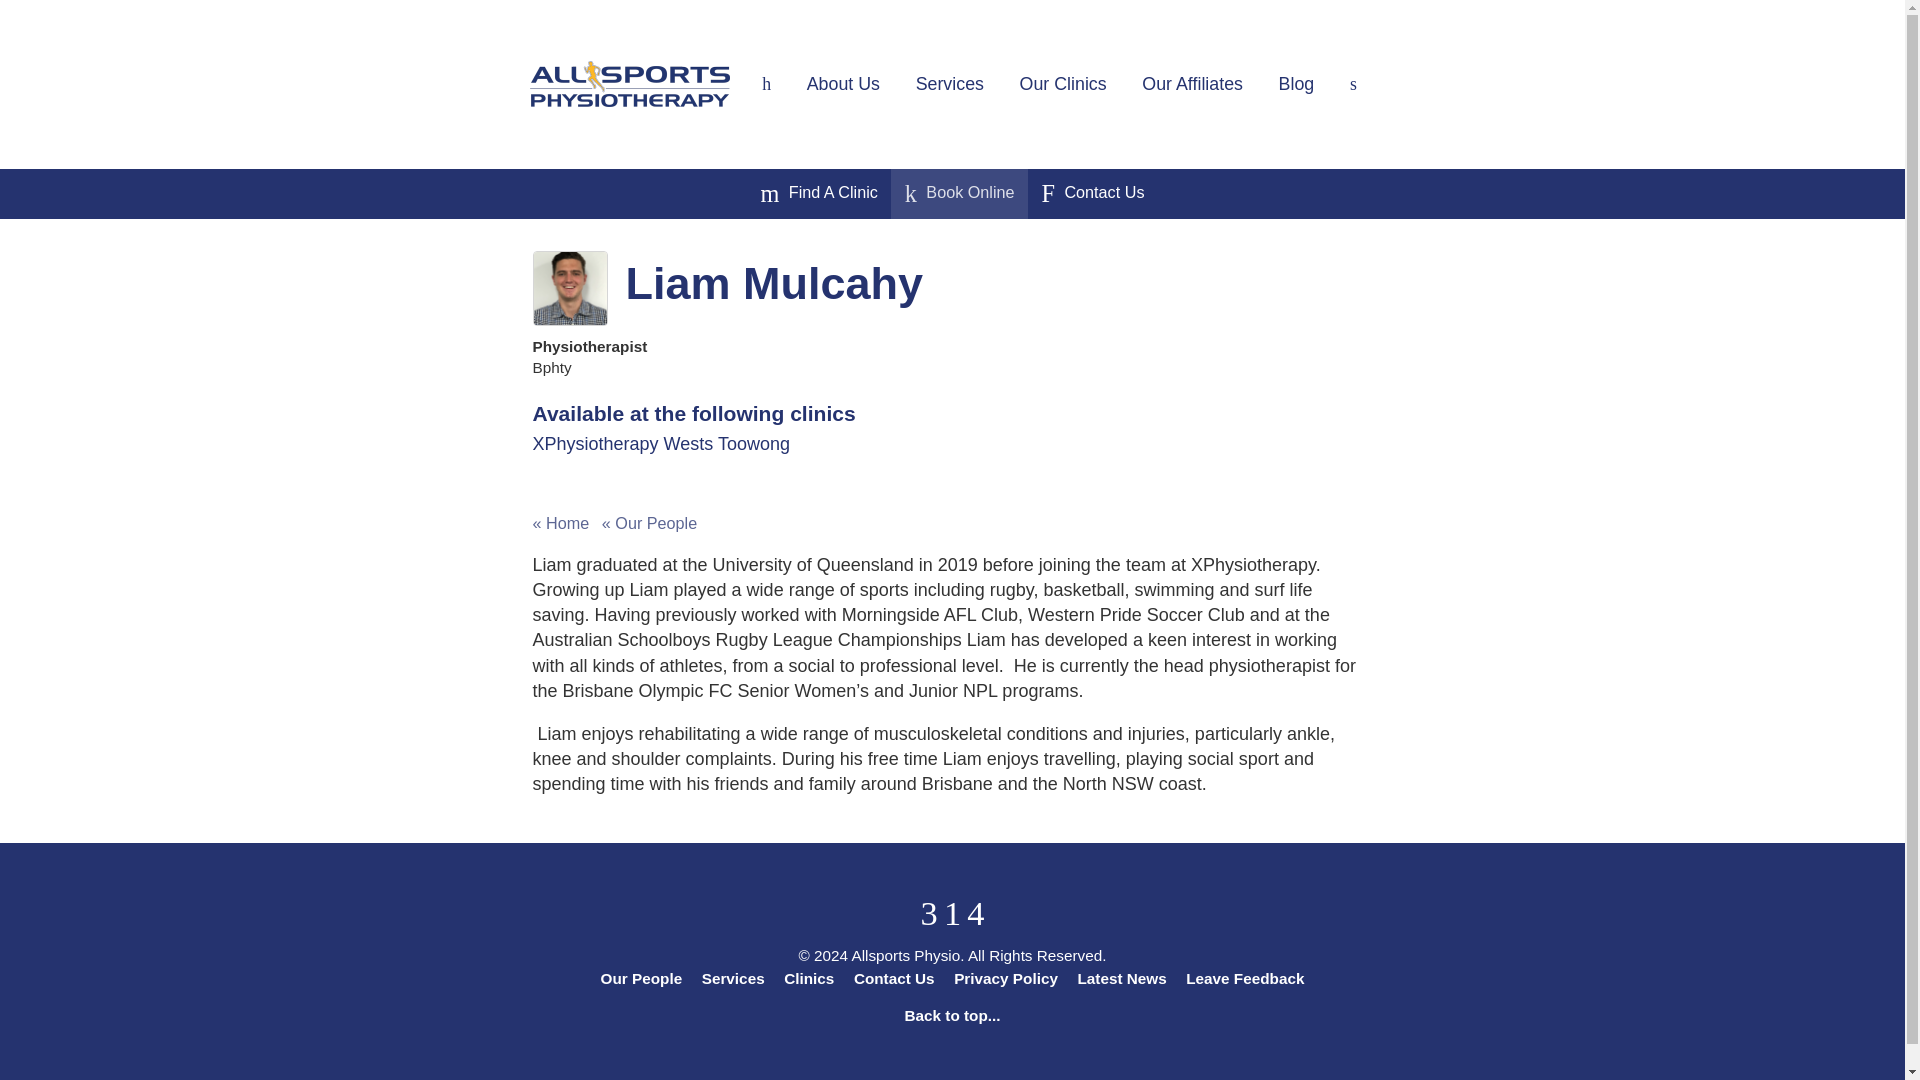 Image resolution: width=1920 pixels, height=1080 pixels. Describe the element at coordinates (960, 194) in the screenshot. I see `Book Online` at that location.